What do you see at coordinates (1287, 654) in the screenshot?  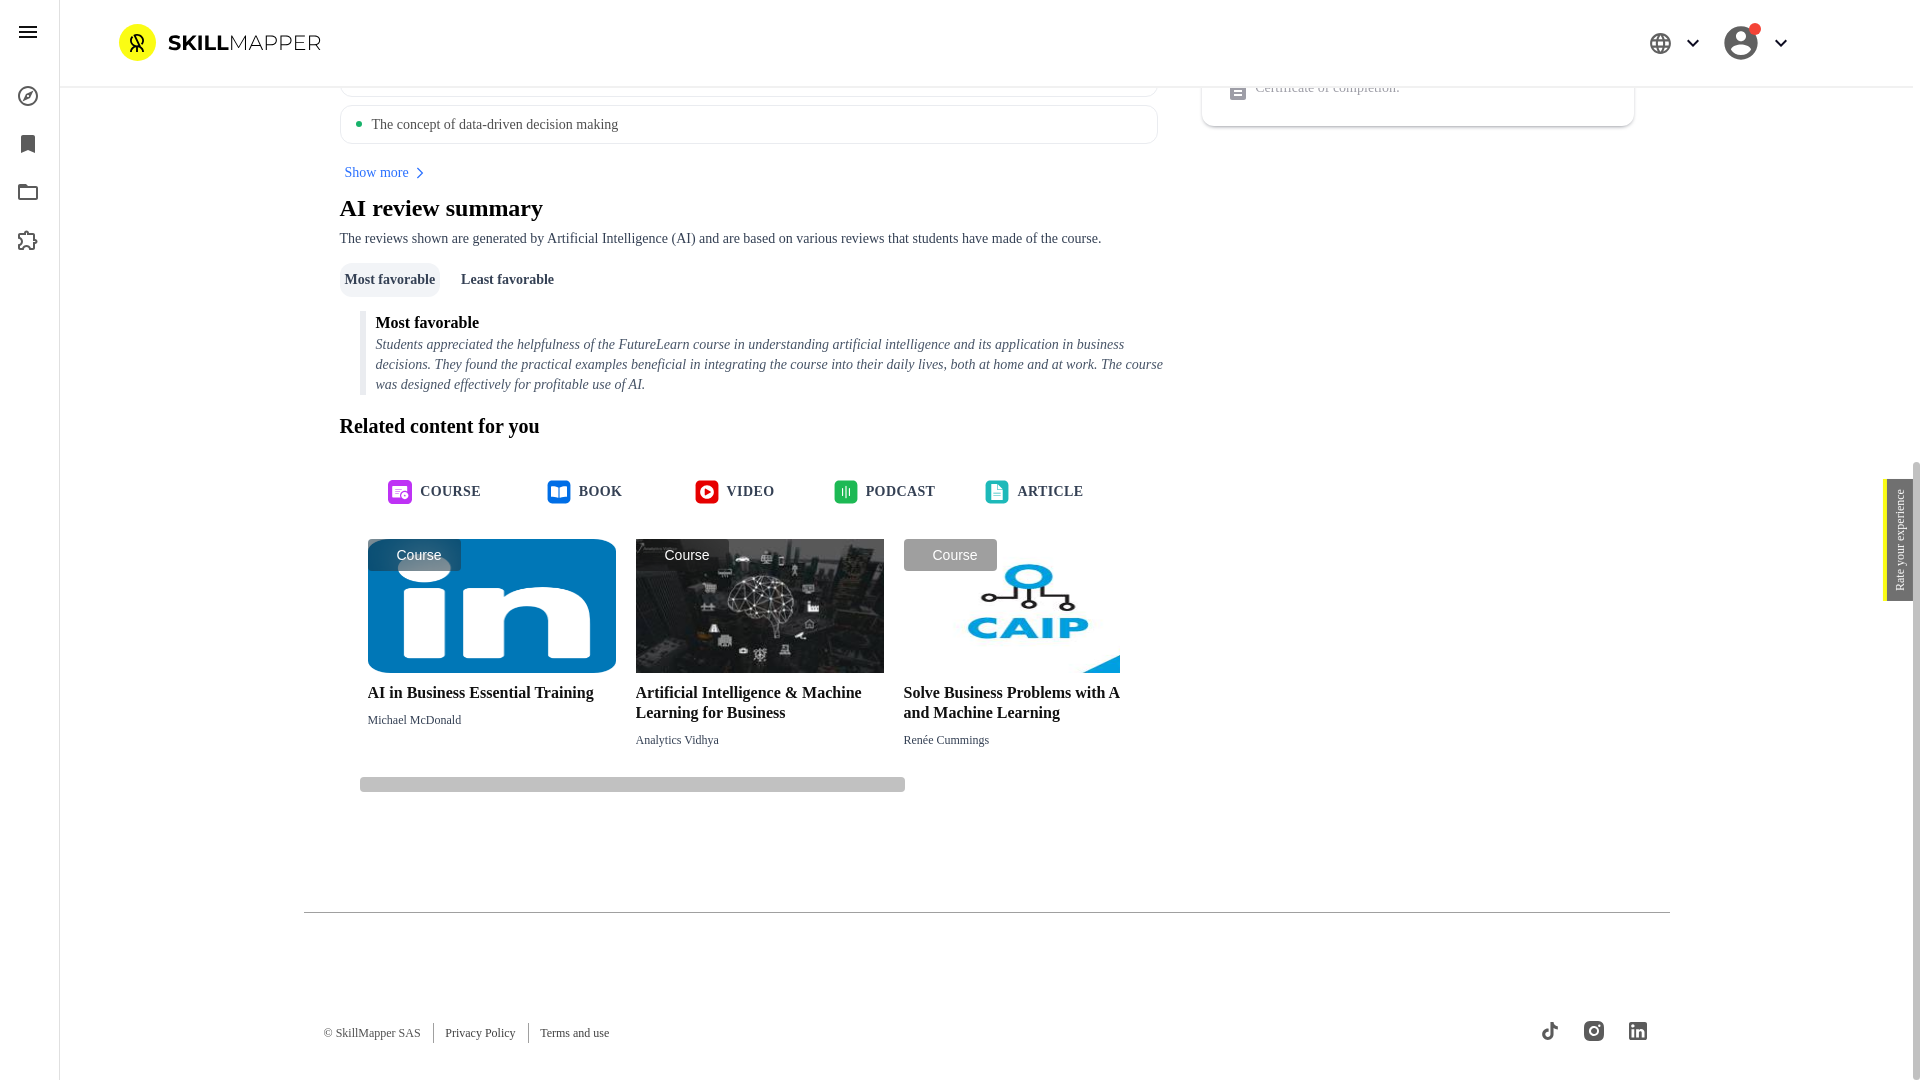 I see `Analytics Vidhya` at bounding box center [1287, 654].